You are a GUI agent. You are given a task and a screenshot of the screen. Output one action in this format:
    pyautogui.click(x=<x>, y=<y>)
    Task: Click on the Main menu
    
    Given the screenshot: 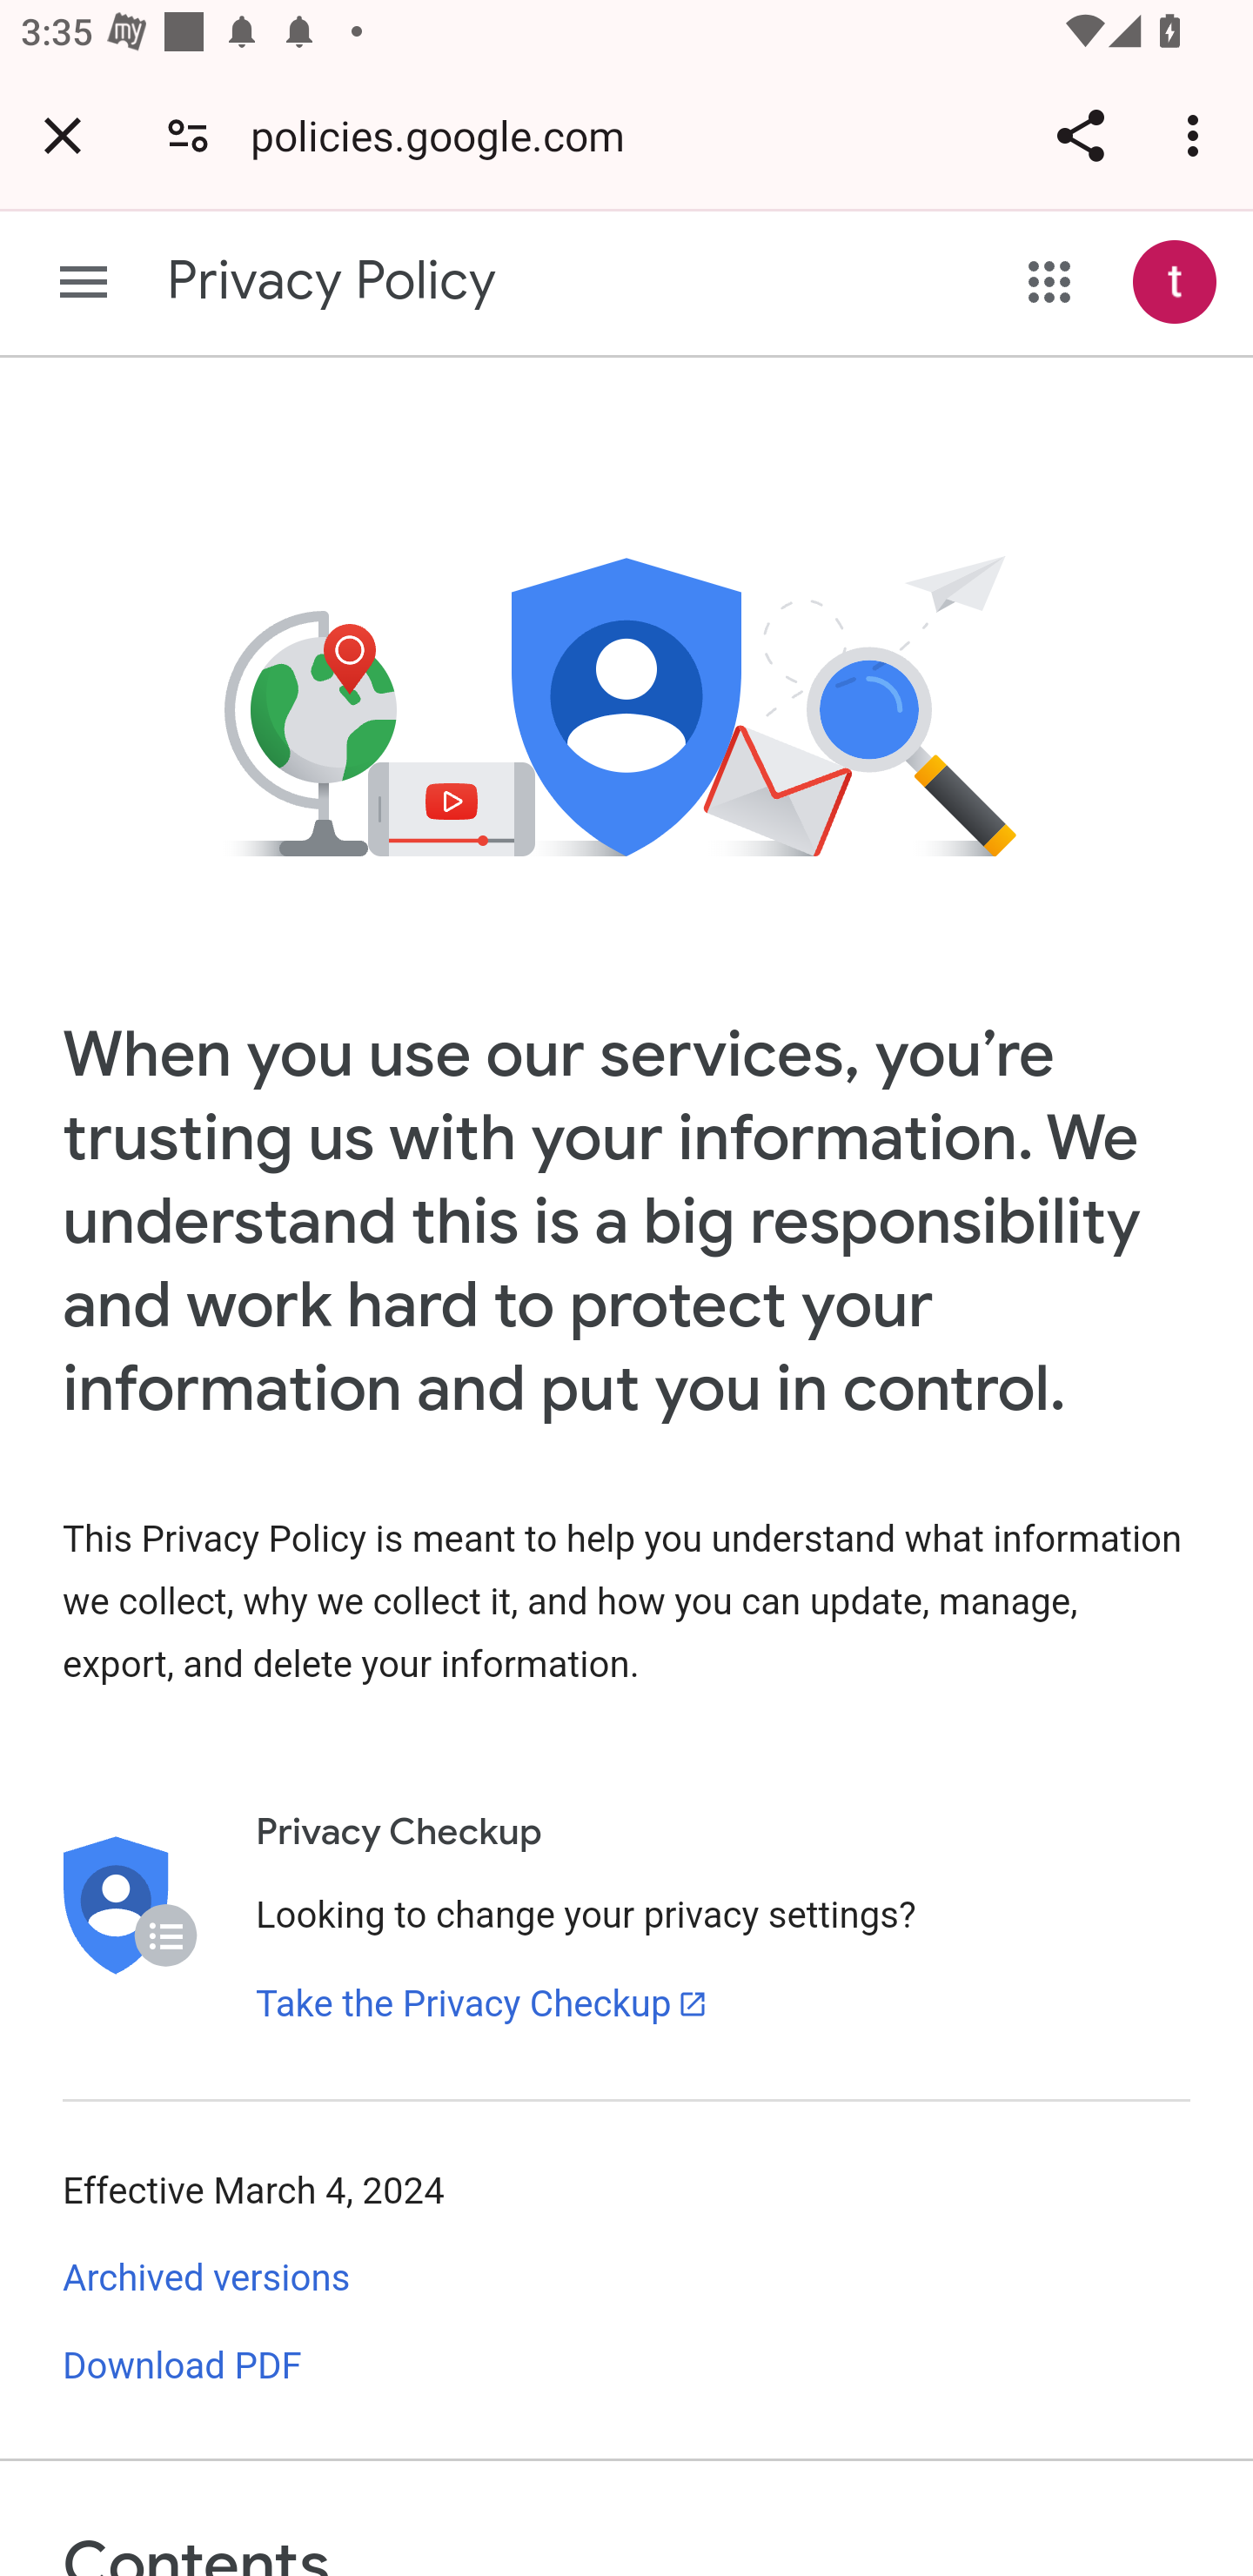 What is the action you would take?
    pyautogui.click(x=84, y=282)
    